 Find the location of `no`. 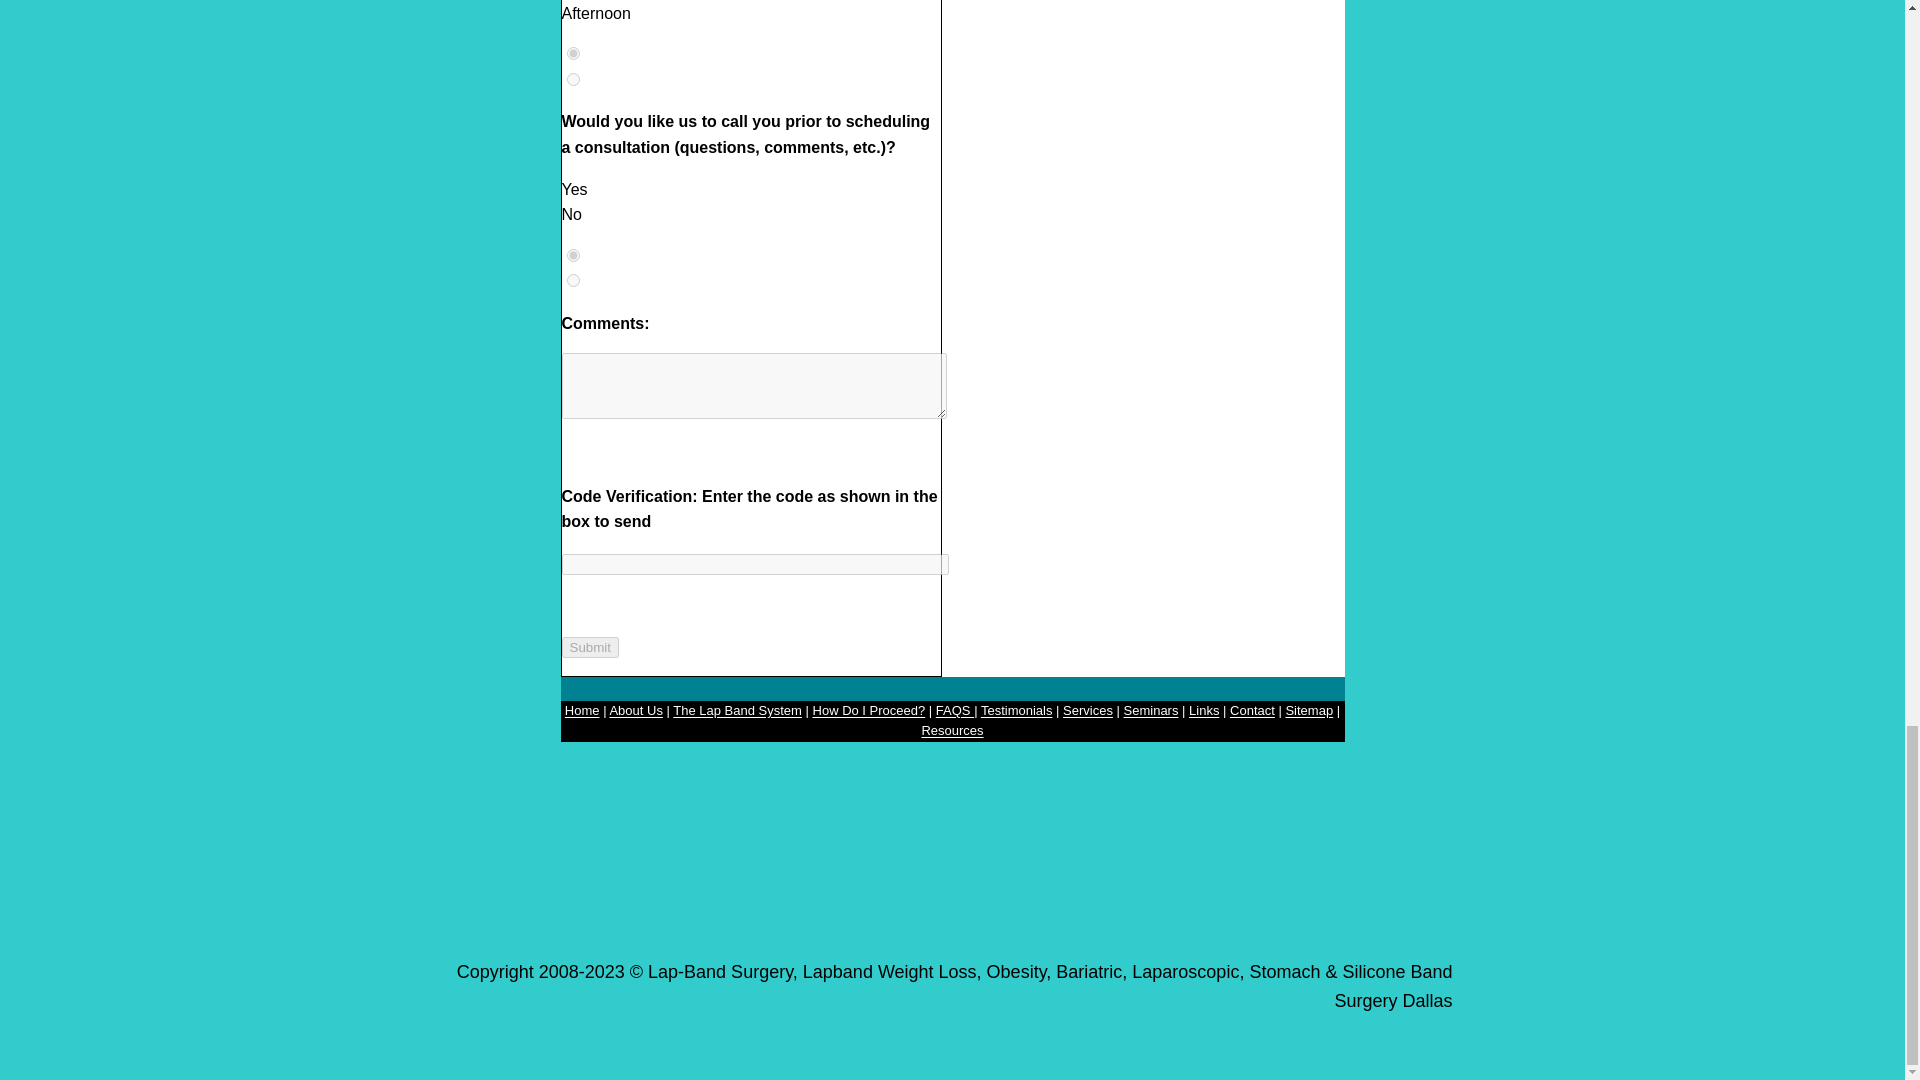

no is located at coordinates (572, 280).